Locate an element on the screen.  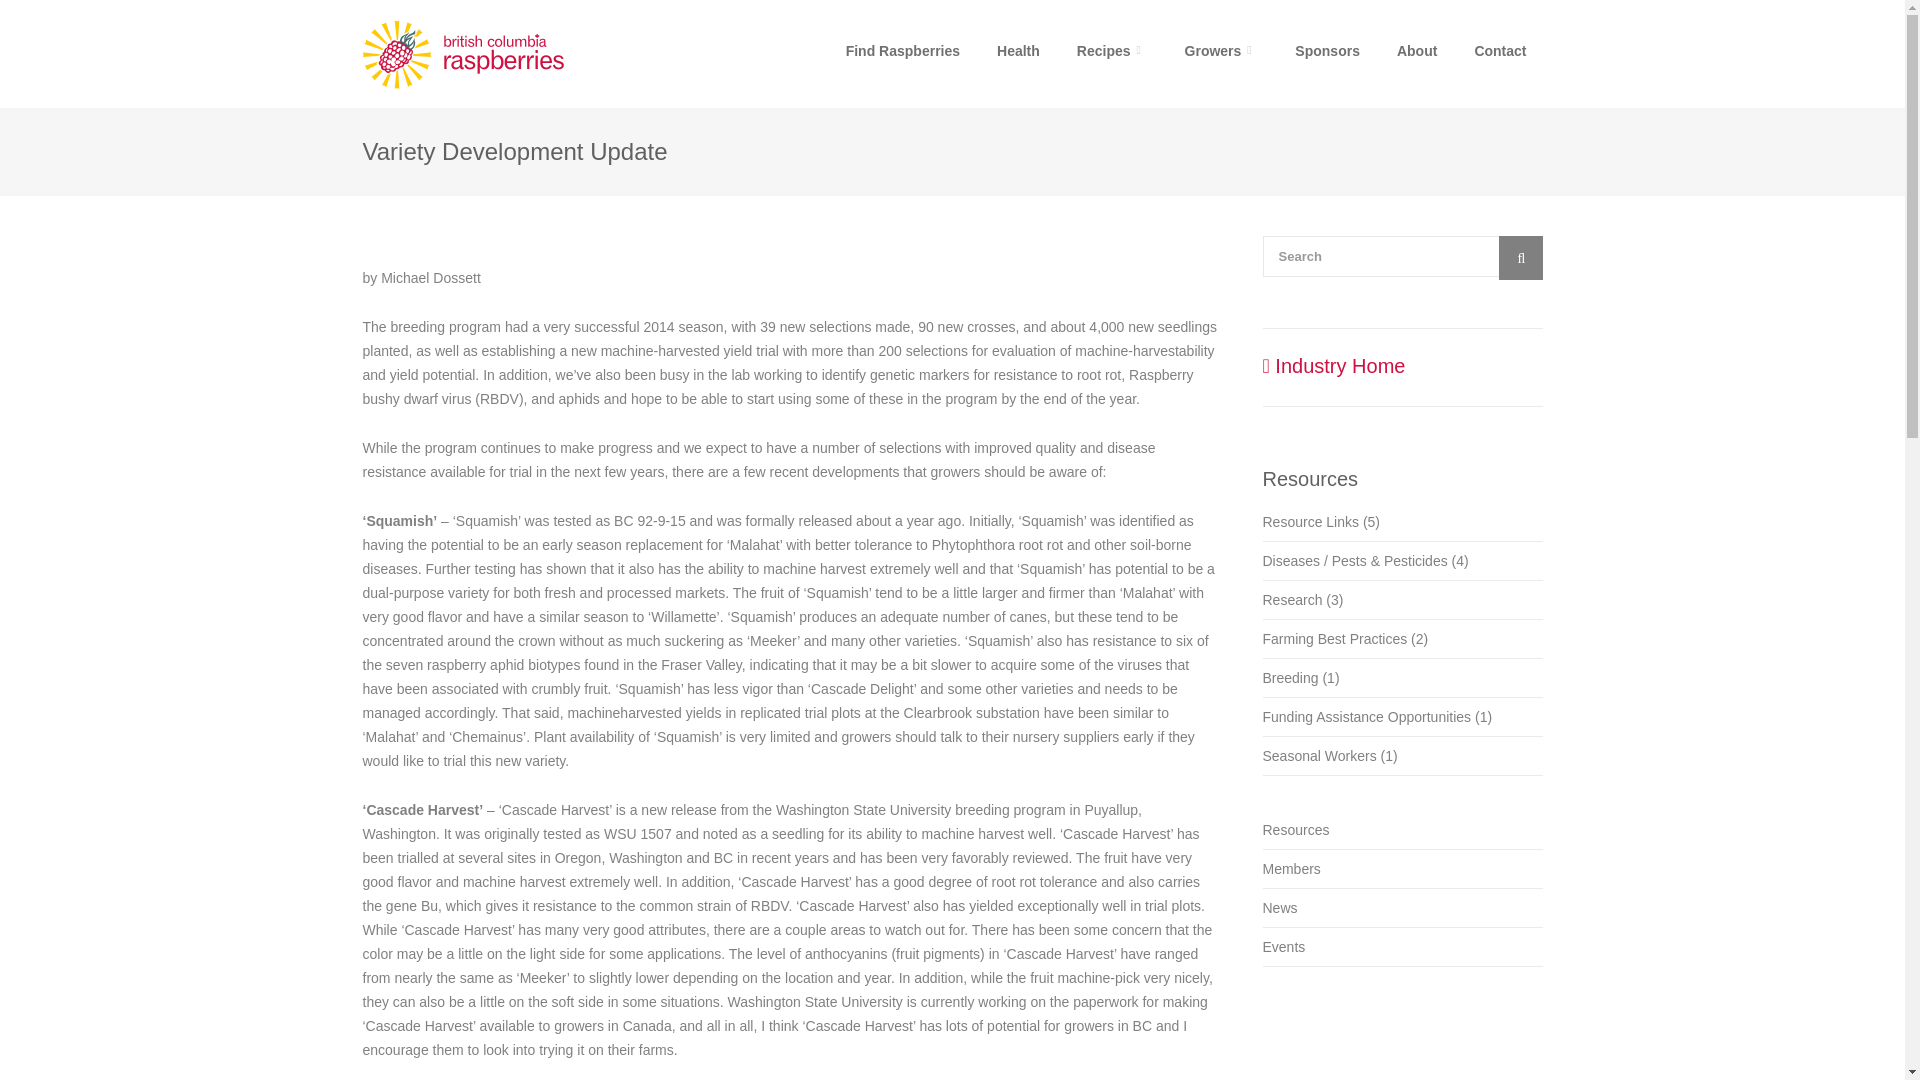
Industry Home is located at coordinates (1333, 366).